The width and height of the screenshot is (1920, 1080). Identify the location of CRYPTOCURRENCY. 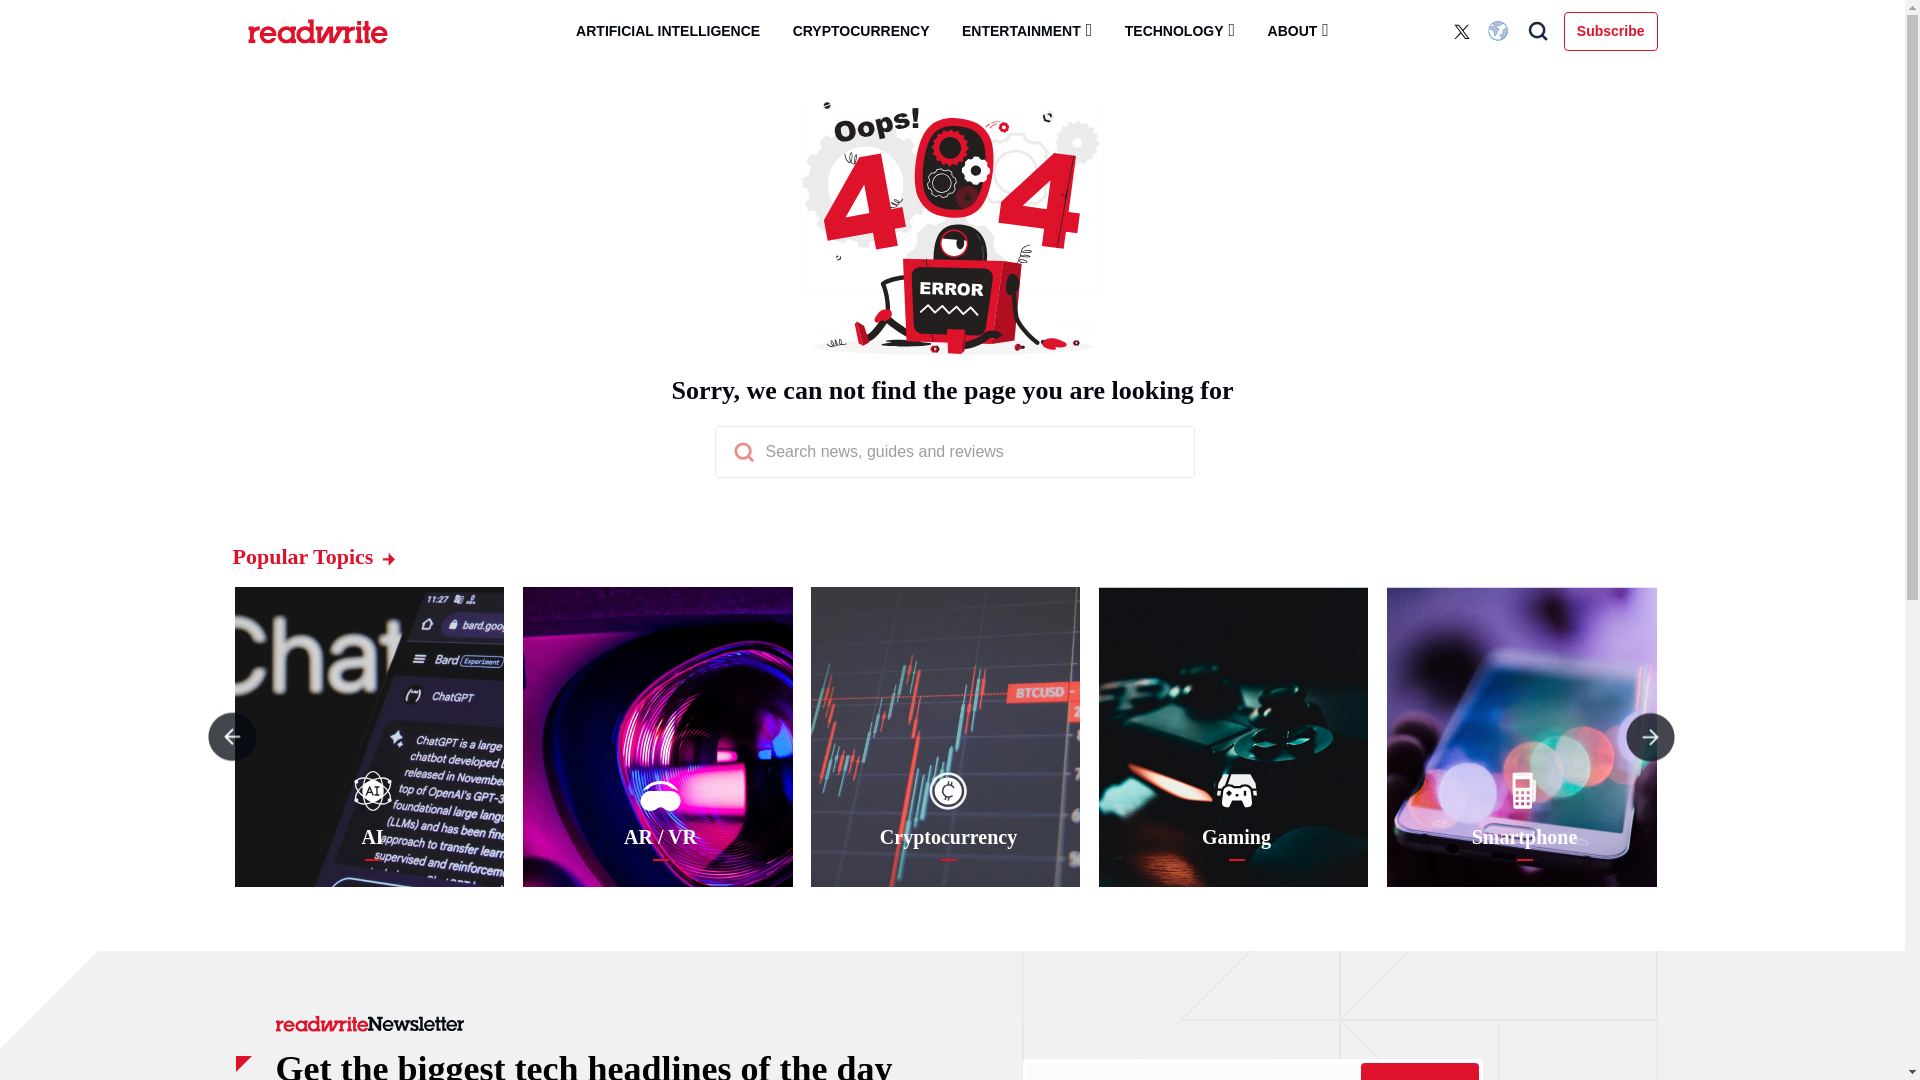
(862, 31).